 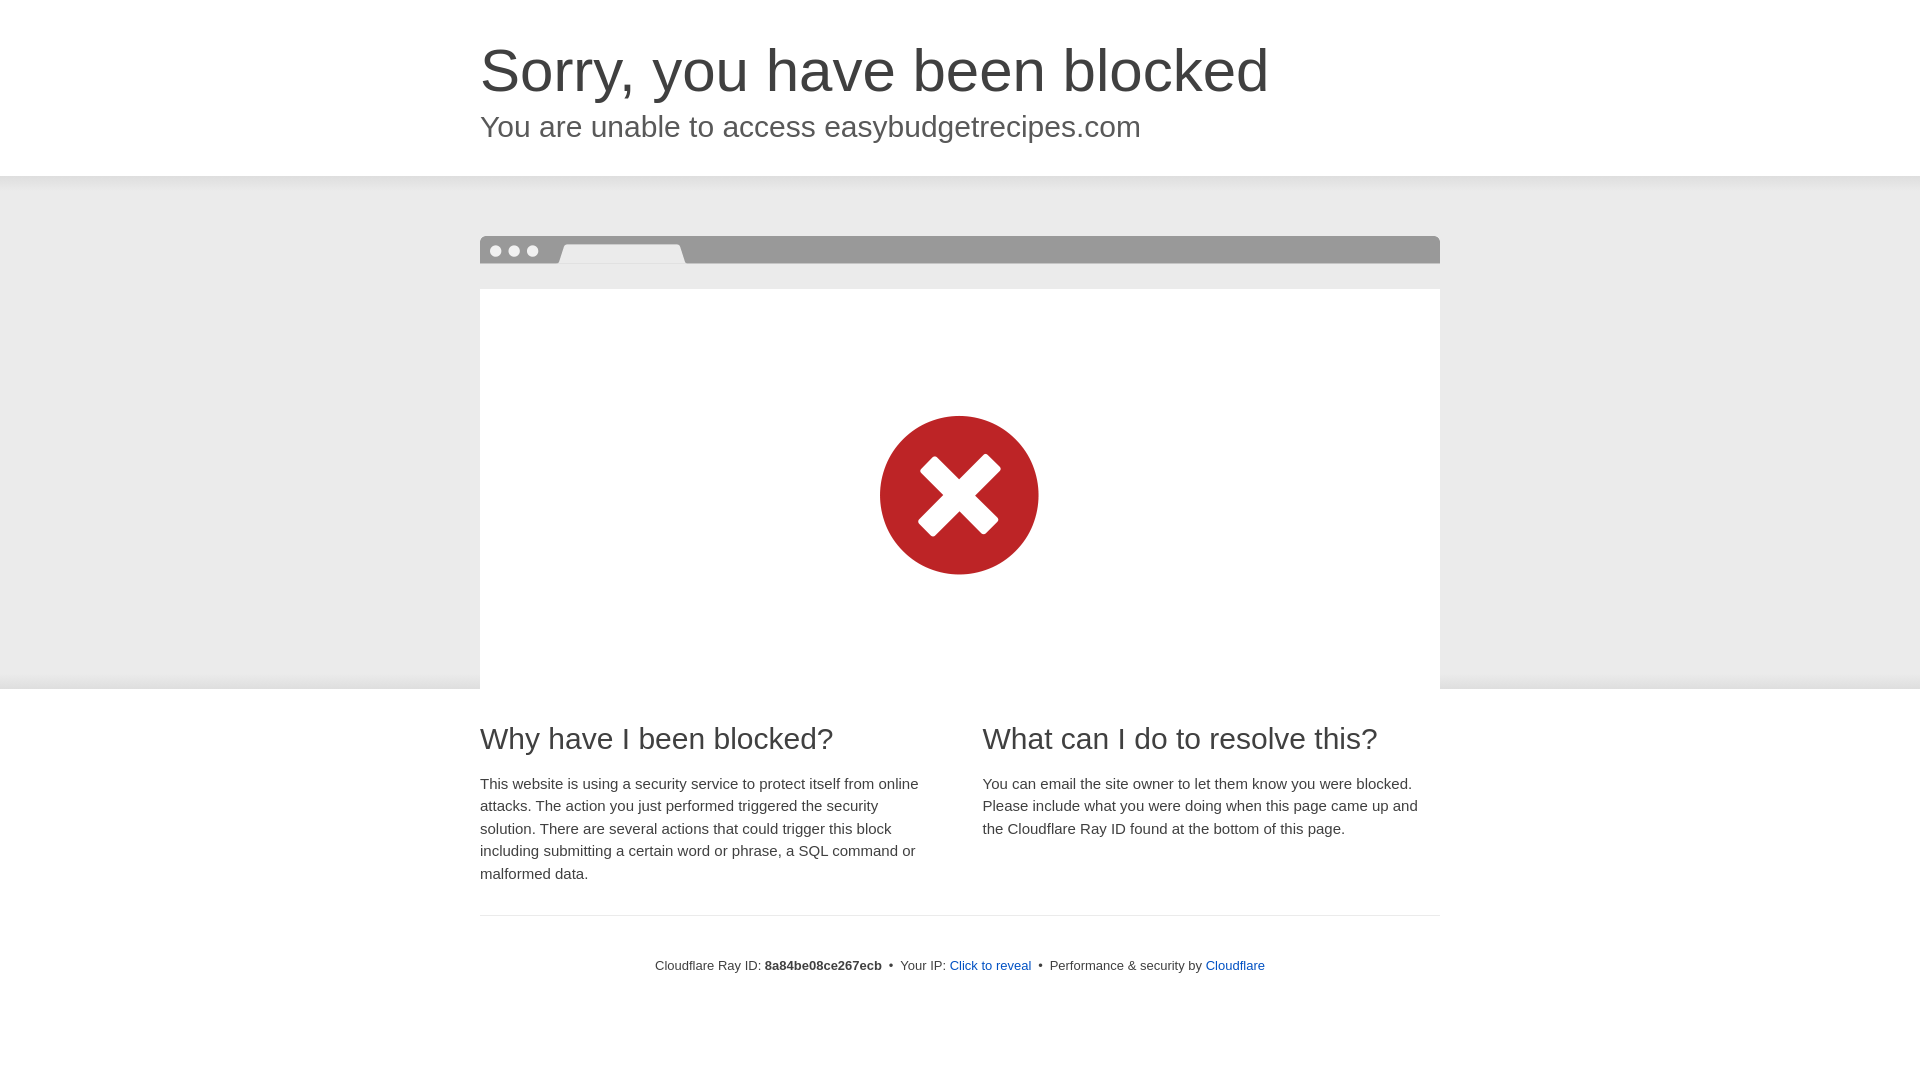 What do you see at coordinates (991, 966) in the screenshot?
I see `Click to reveal` at bounding box center [991, 966].